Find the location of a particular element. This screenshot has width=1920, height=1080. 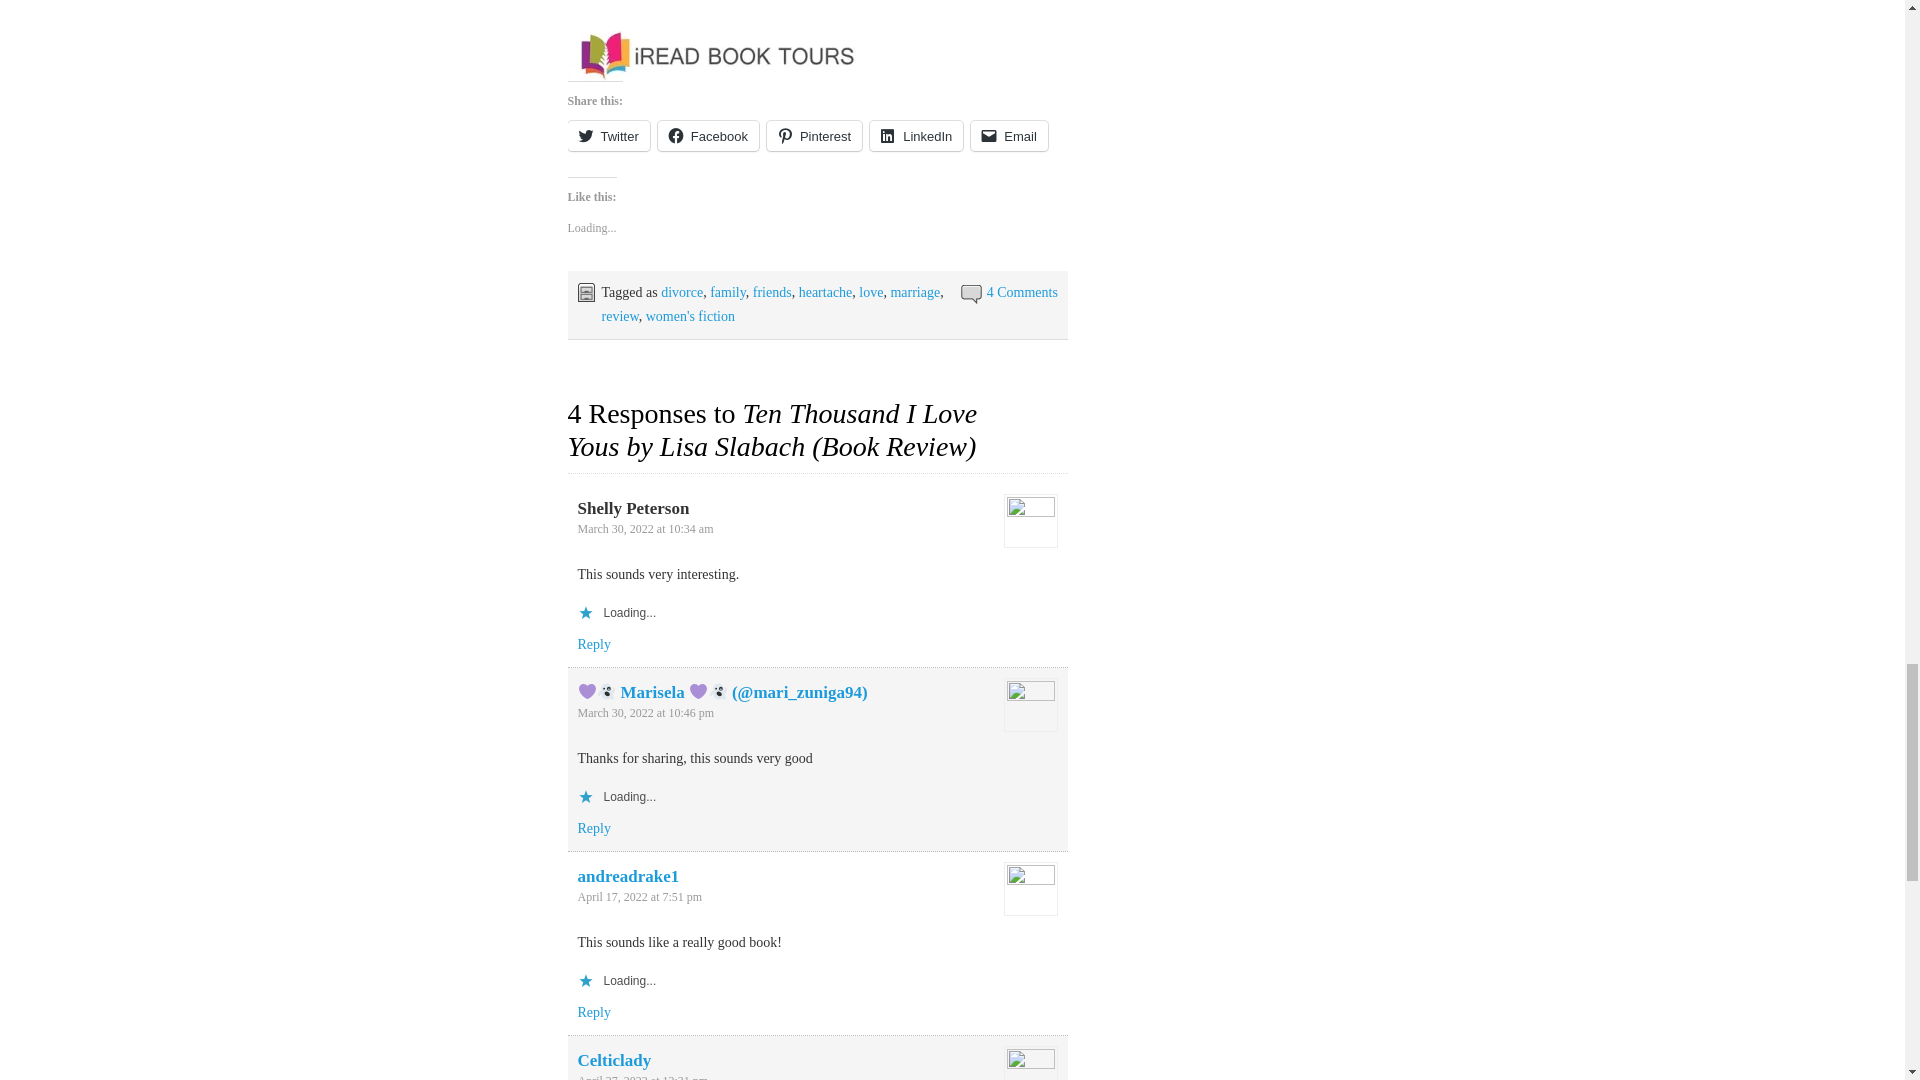

Click to share on LinkedIn is located at coordinates (916, 136).